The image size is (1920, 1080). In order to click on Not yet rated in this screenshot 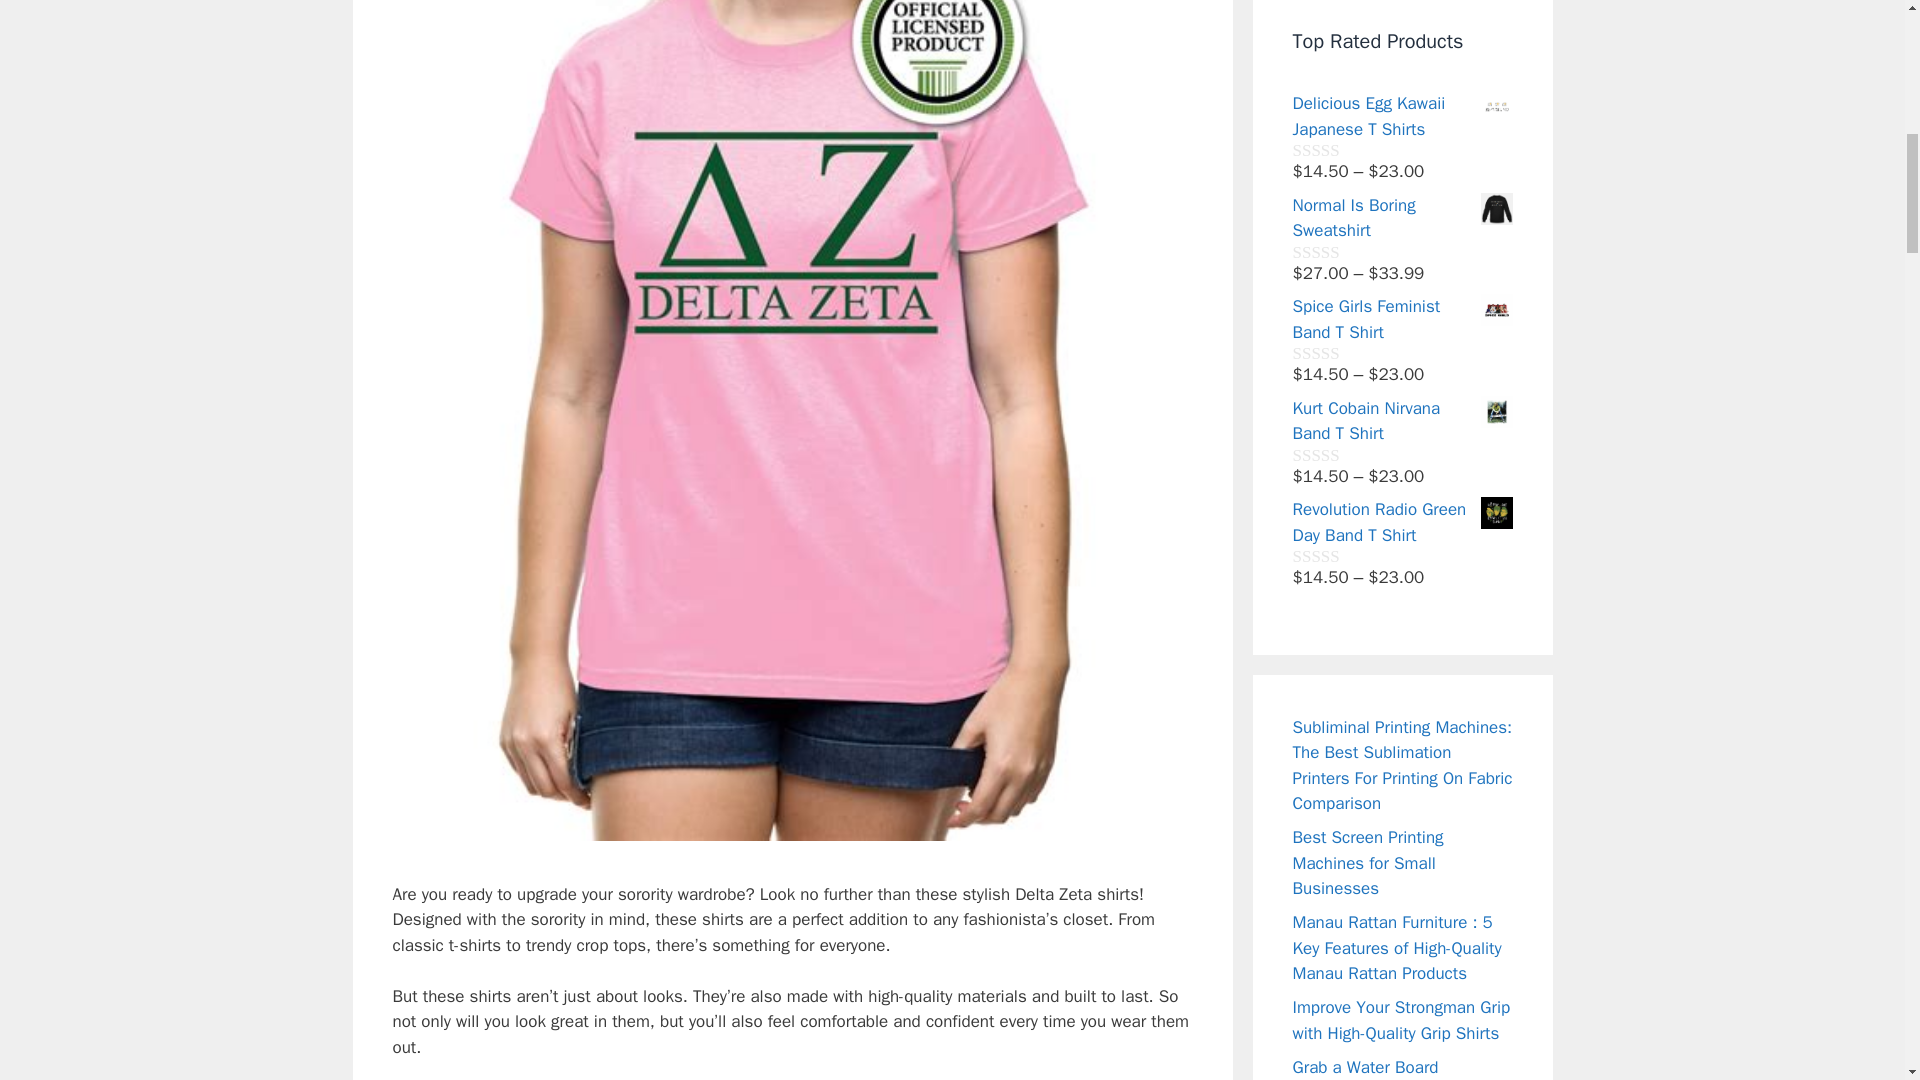, I will do `click(1338, 454)`.